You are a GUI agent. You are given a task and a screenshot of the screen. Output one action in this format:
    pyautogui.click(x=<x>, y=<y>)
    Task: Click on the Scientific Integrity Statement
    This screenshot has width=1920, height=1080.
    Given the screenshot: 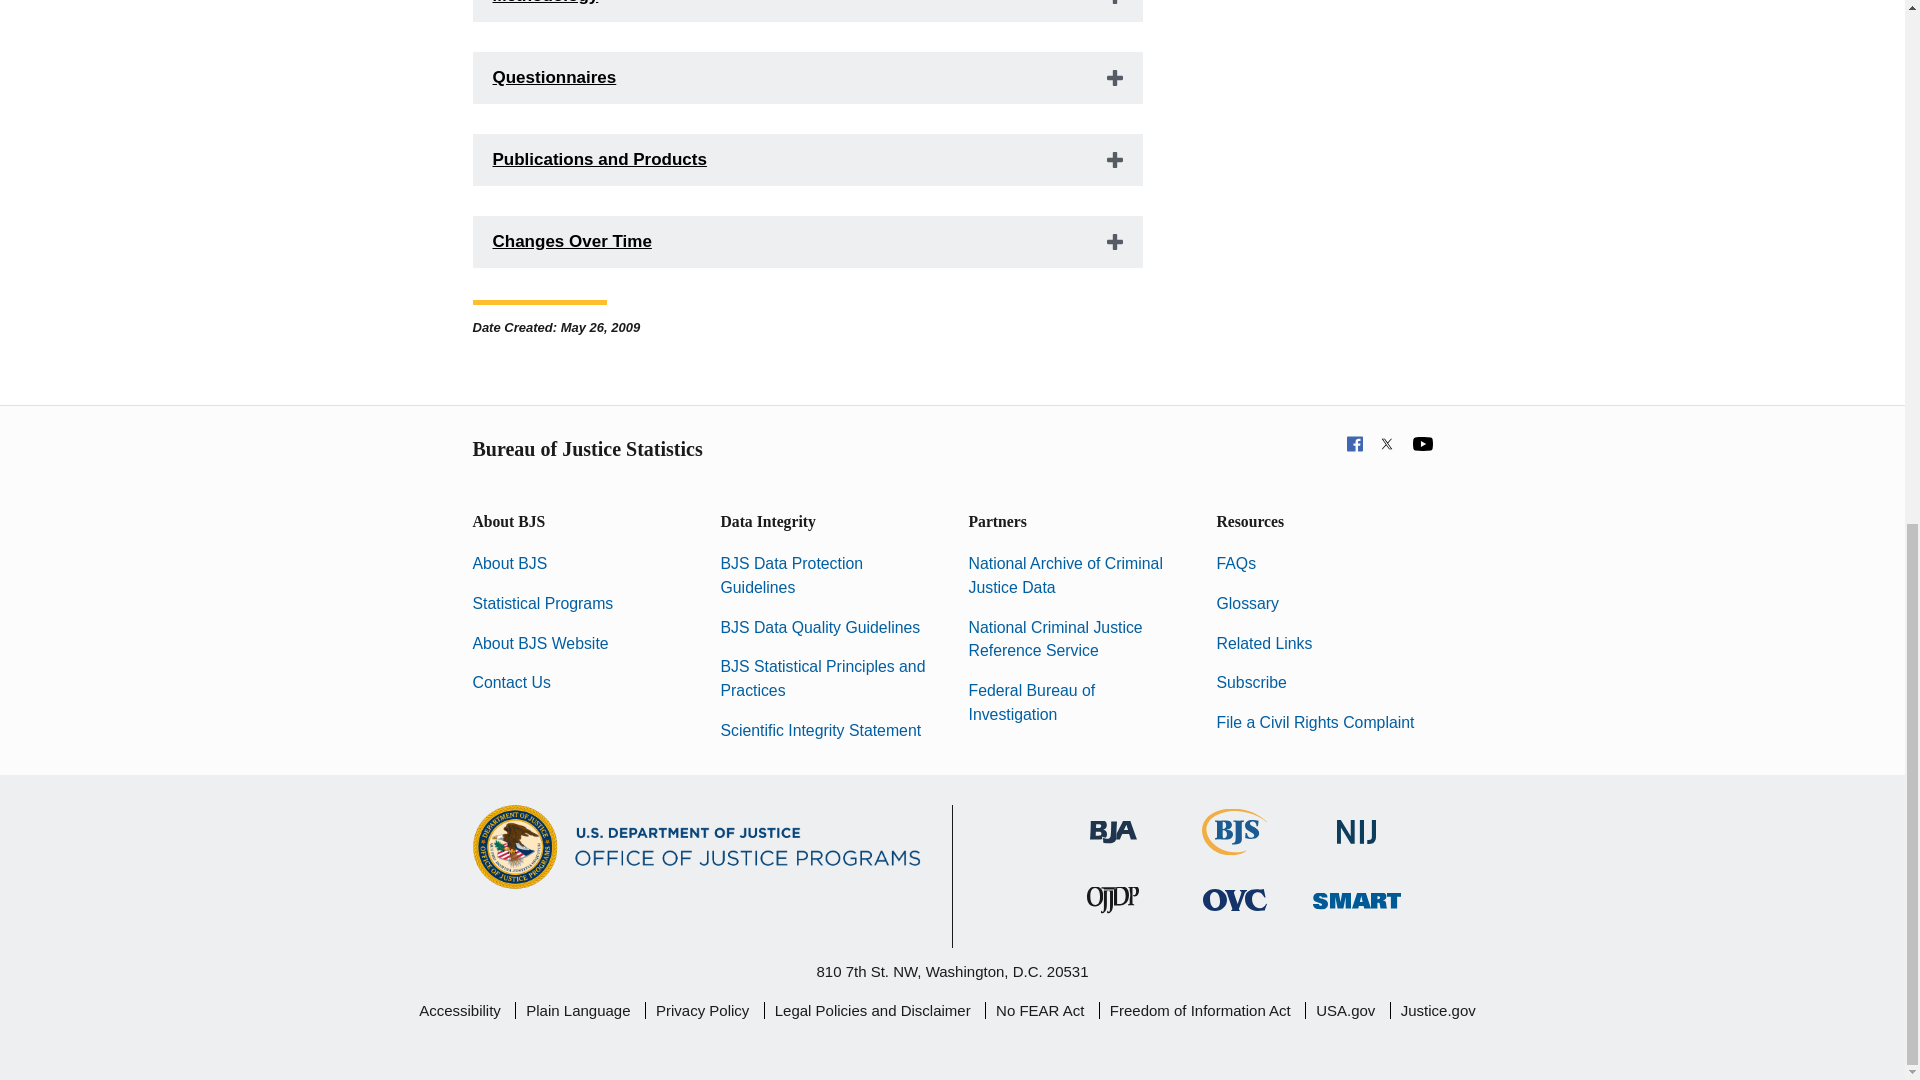 What is the action you would take?
    pyautogui.click(x=820, y=730)
    